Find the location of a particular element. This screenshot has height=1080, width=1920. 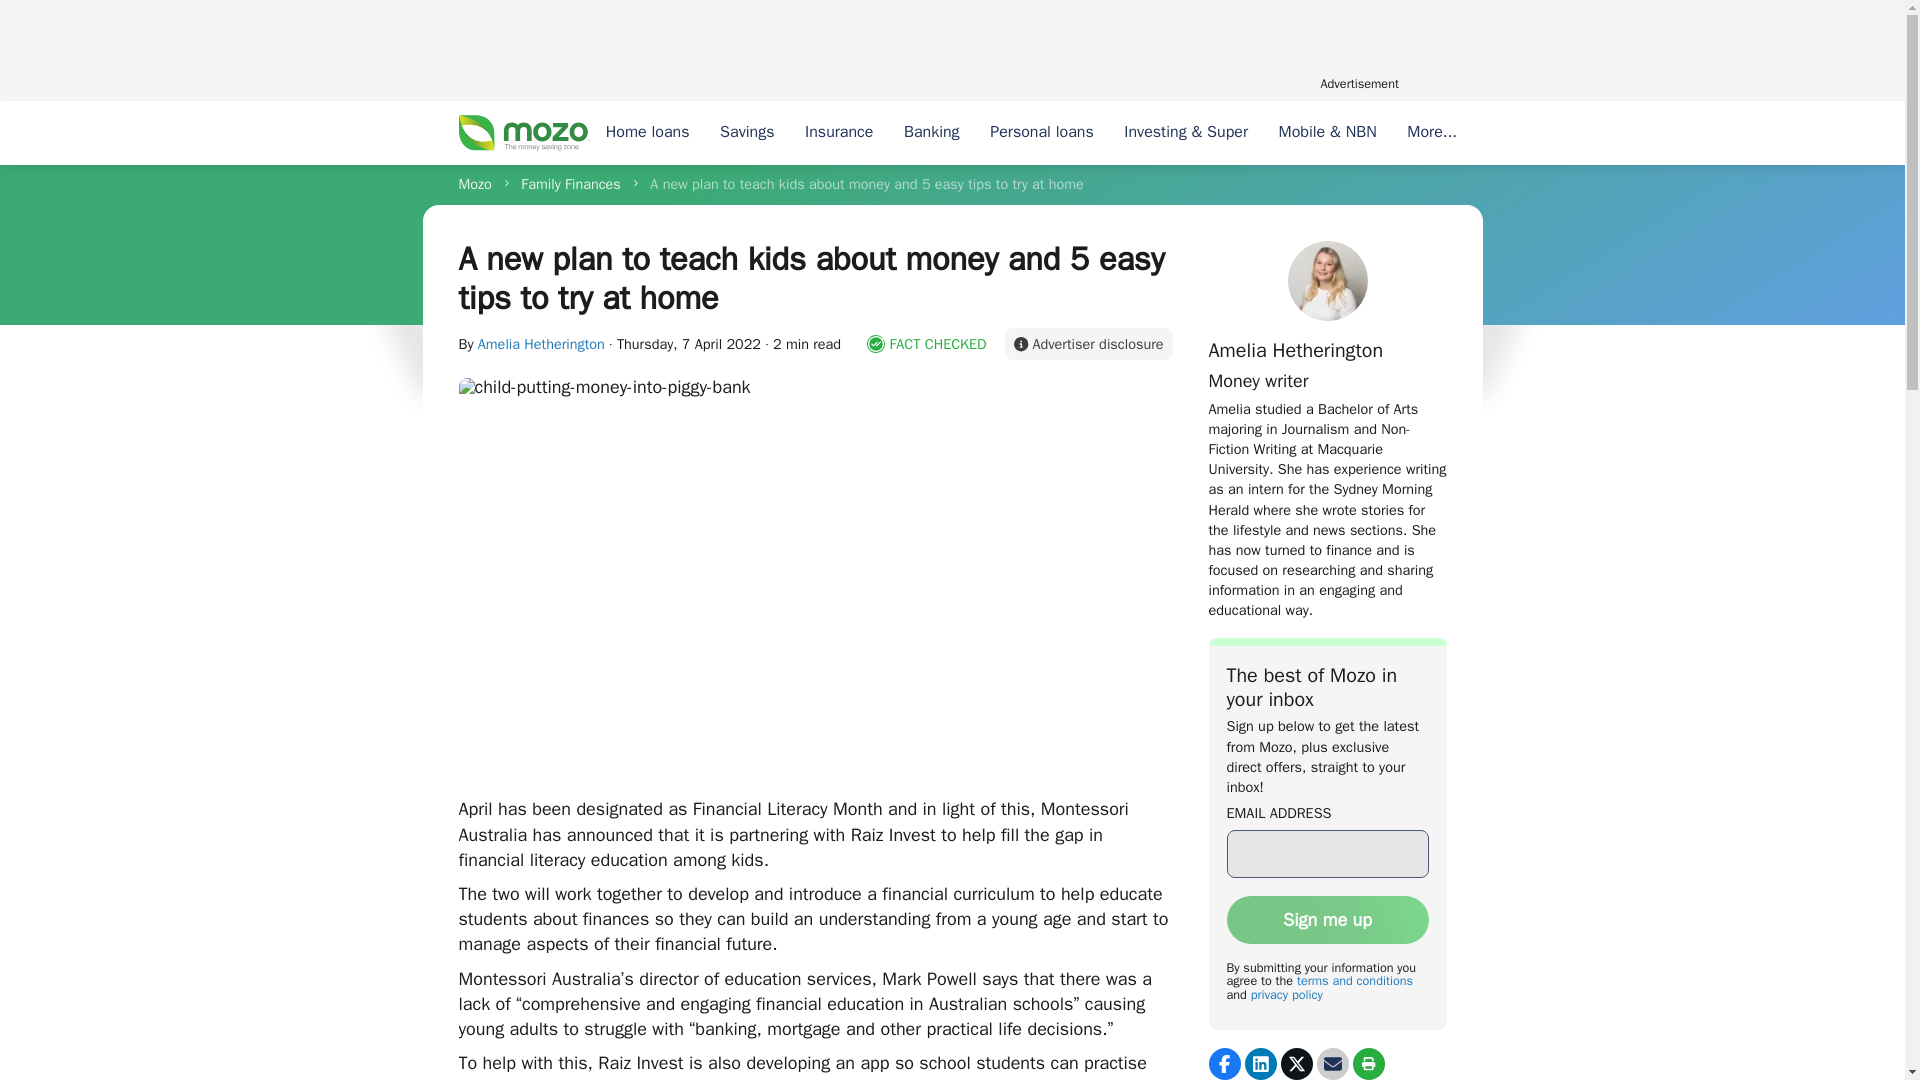

Home loans is located at coordinates (646, 133).